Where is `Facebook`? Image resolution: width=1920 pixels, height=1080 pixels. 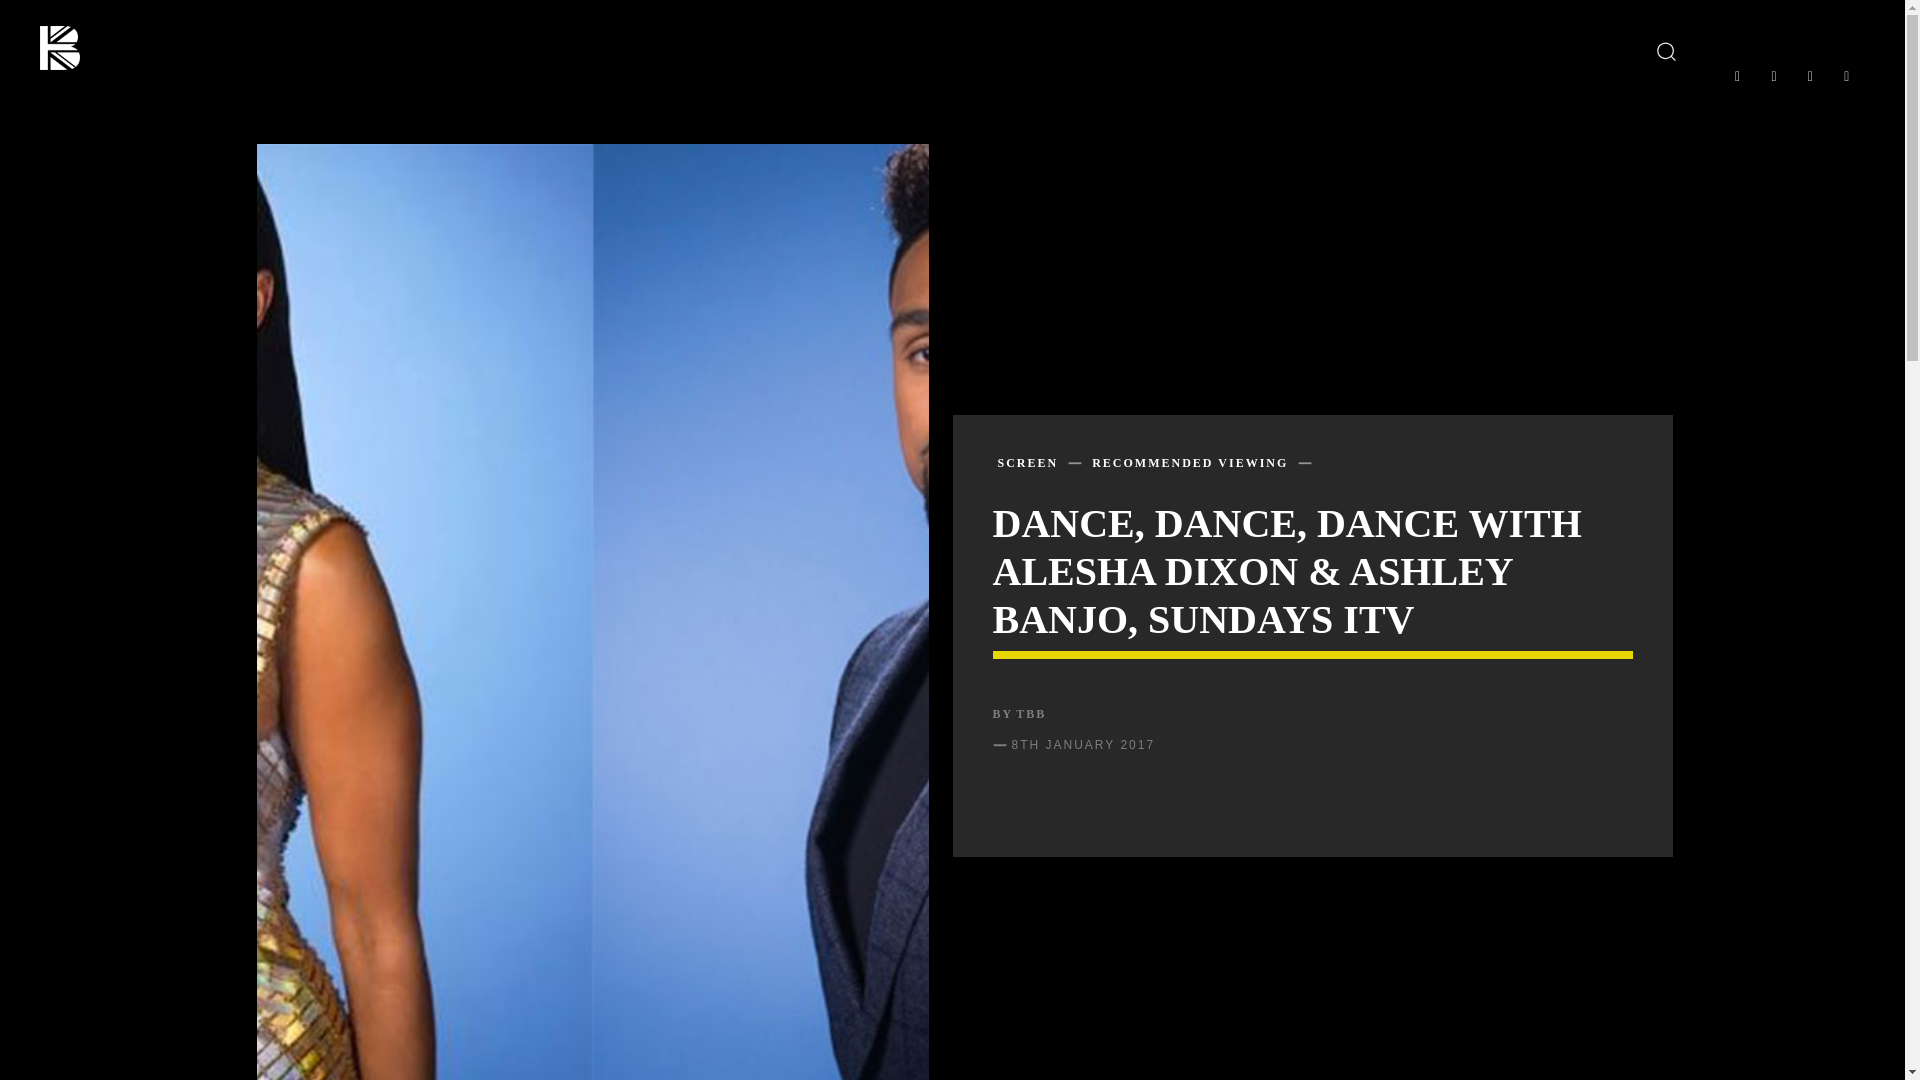
Facebook is located at coordinates (1736, 76).